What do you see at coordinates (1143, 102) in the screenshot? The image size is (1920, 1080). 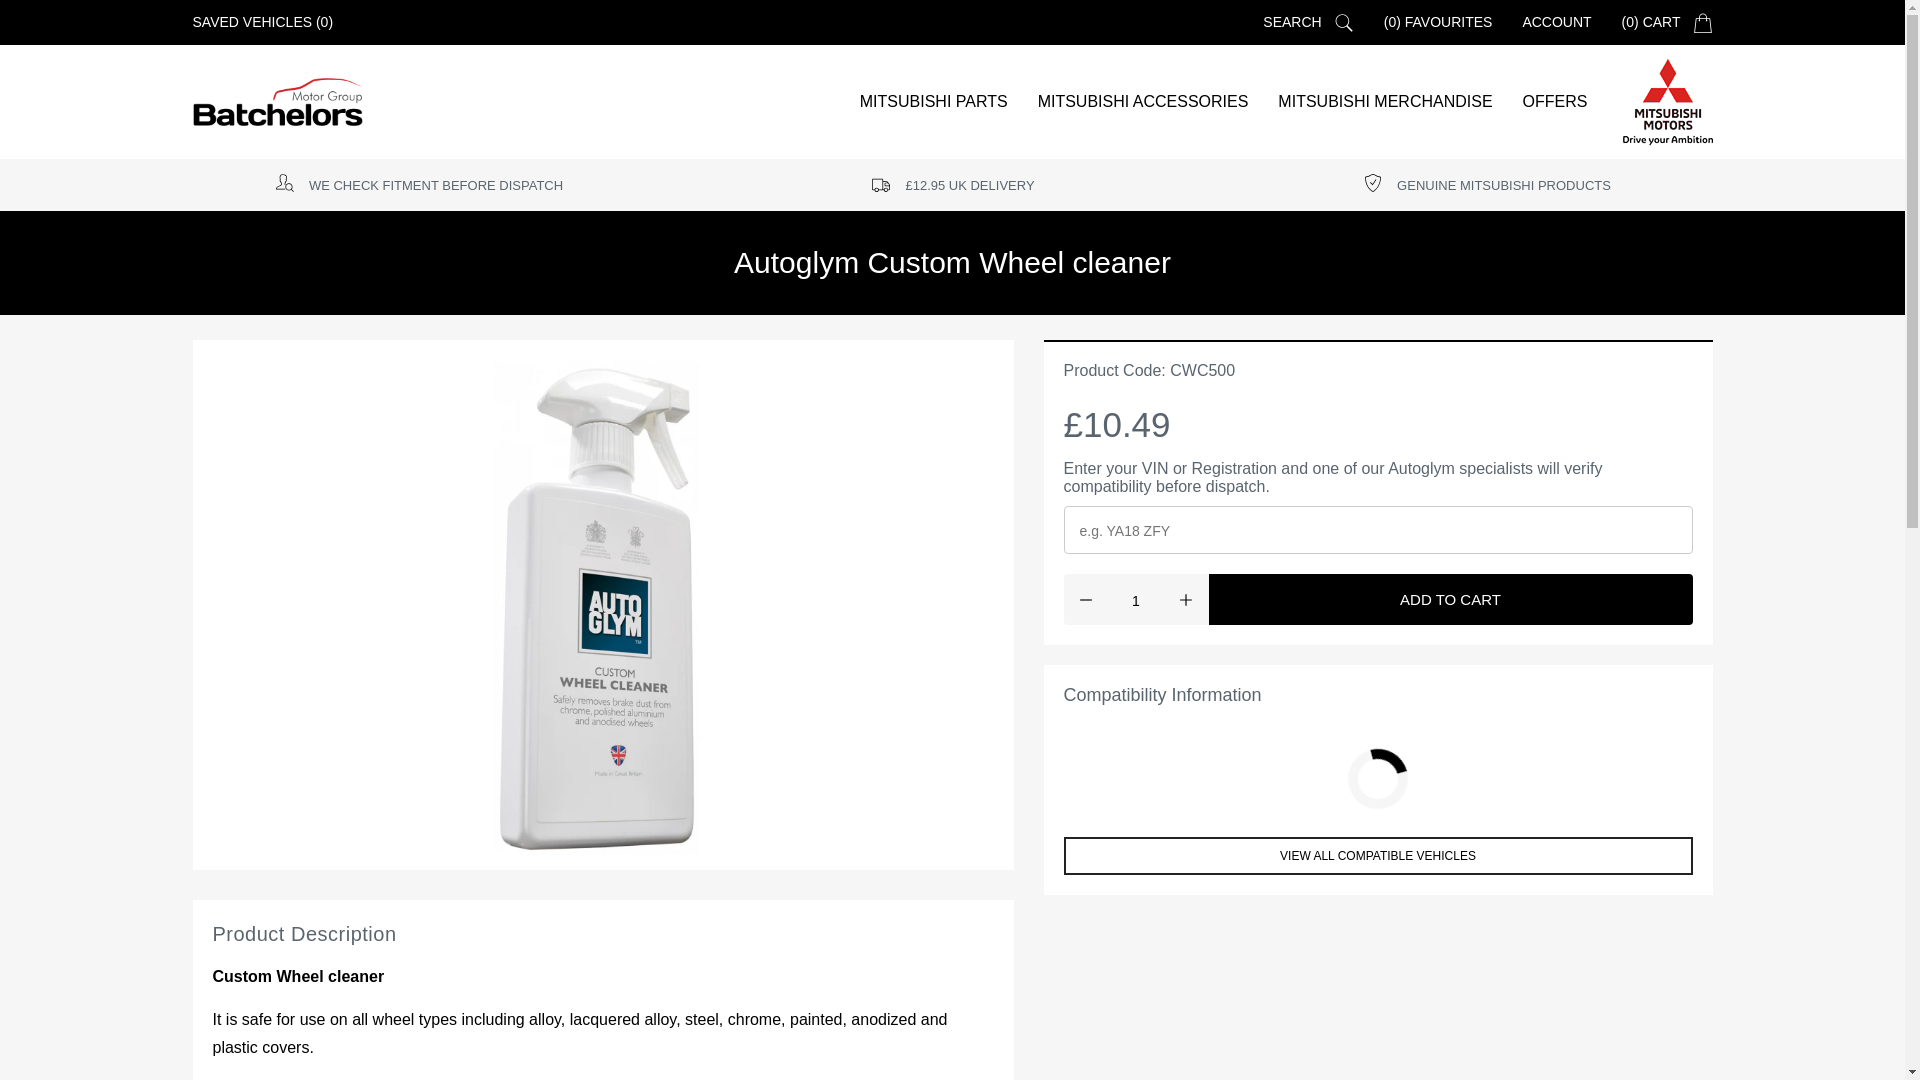 I see `MITSUBISHI ACCESSORIES` at bounding box center [1143, 102].